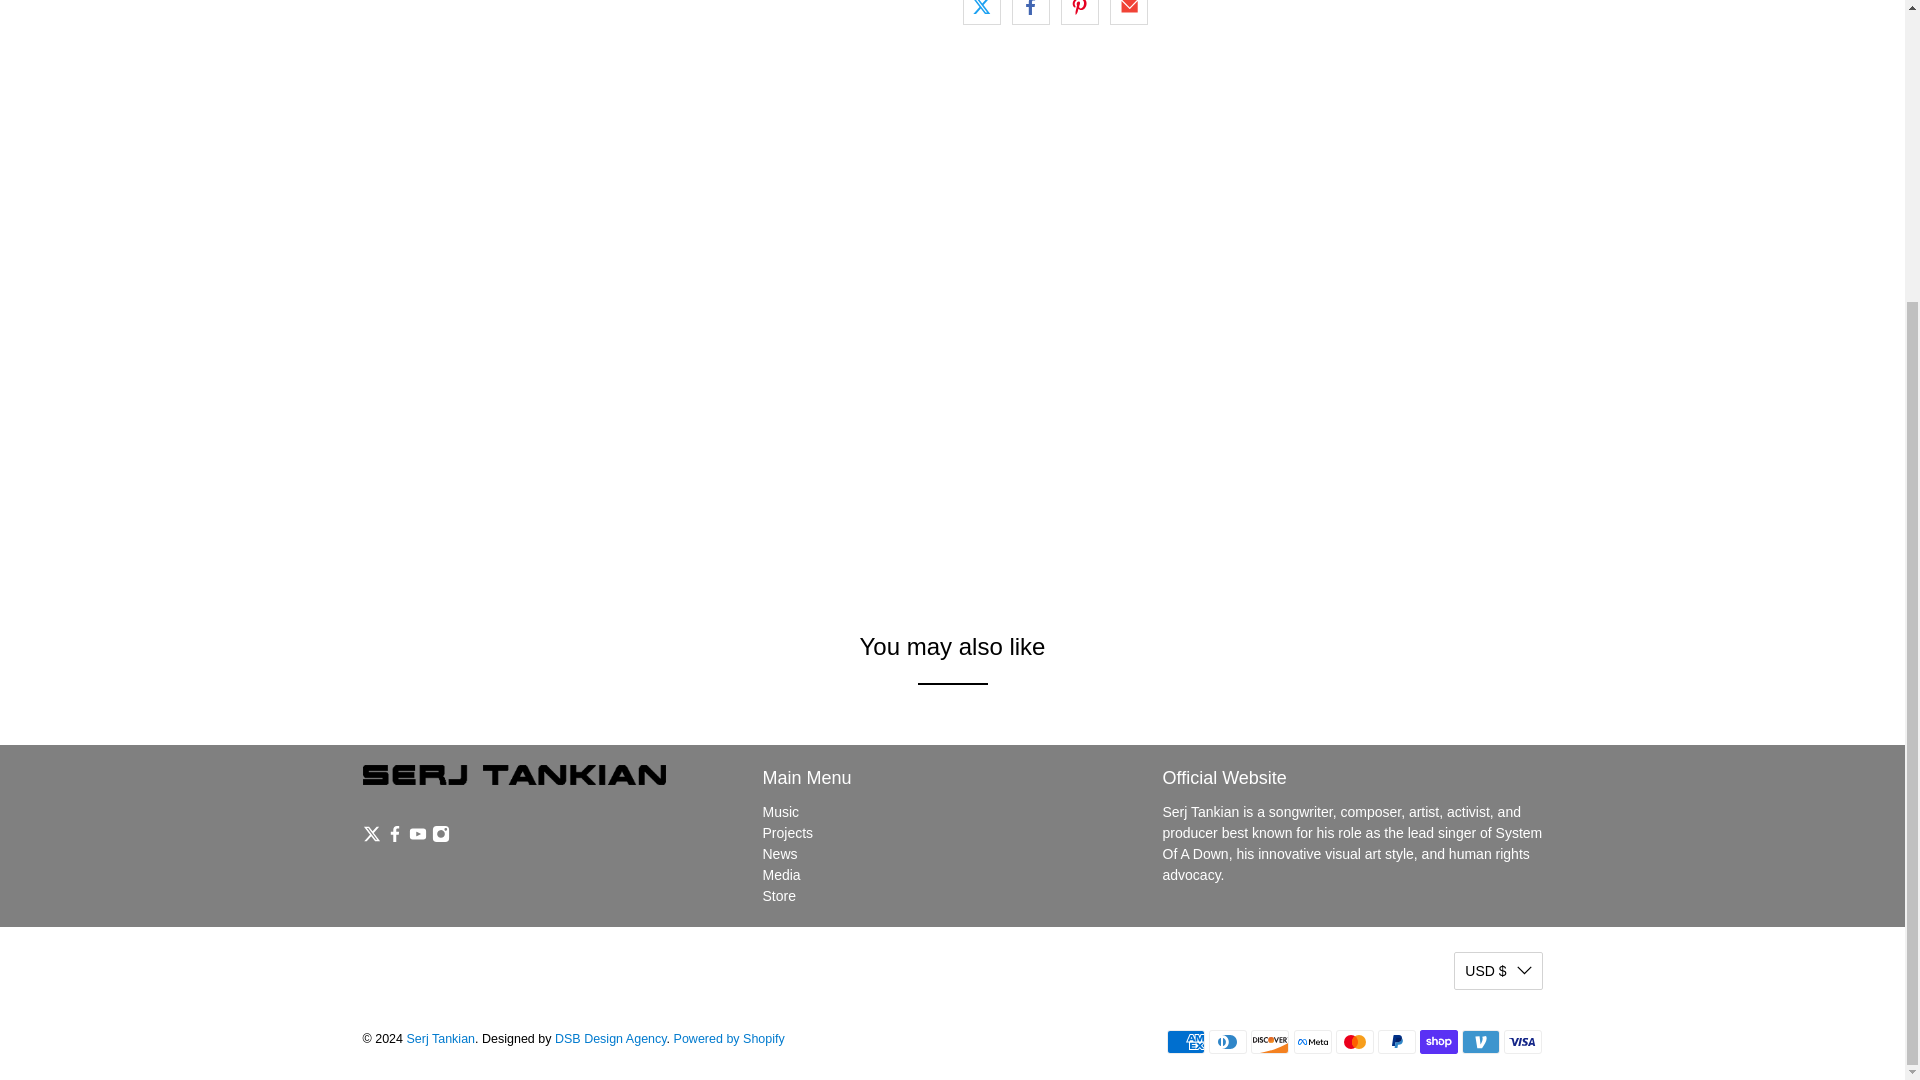 The width and height of the screenshot is (1920, 1080). I want to click on Email this to a friend, so click(1128, 12).